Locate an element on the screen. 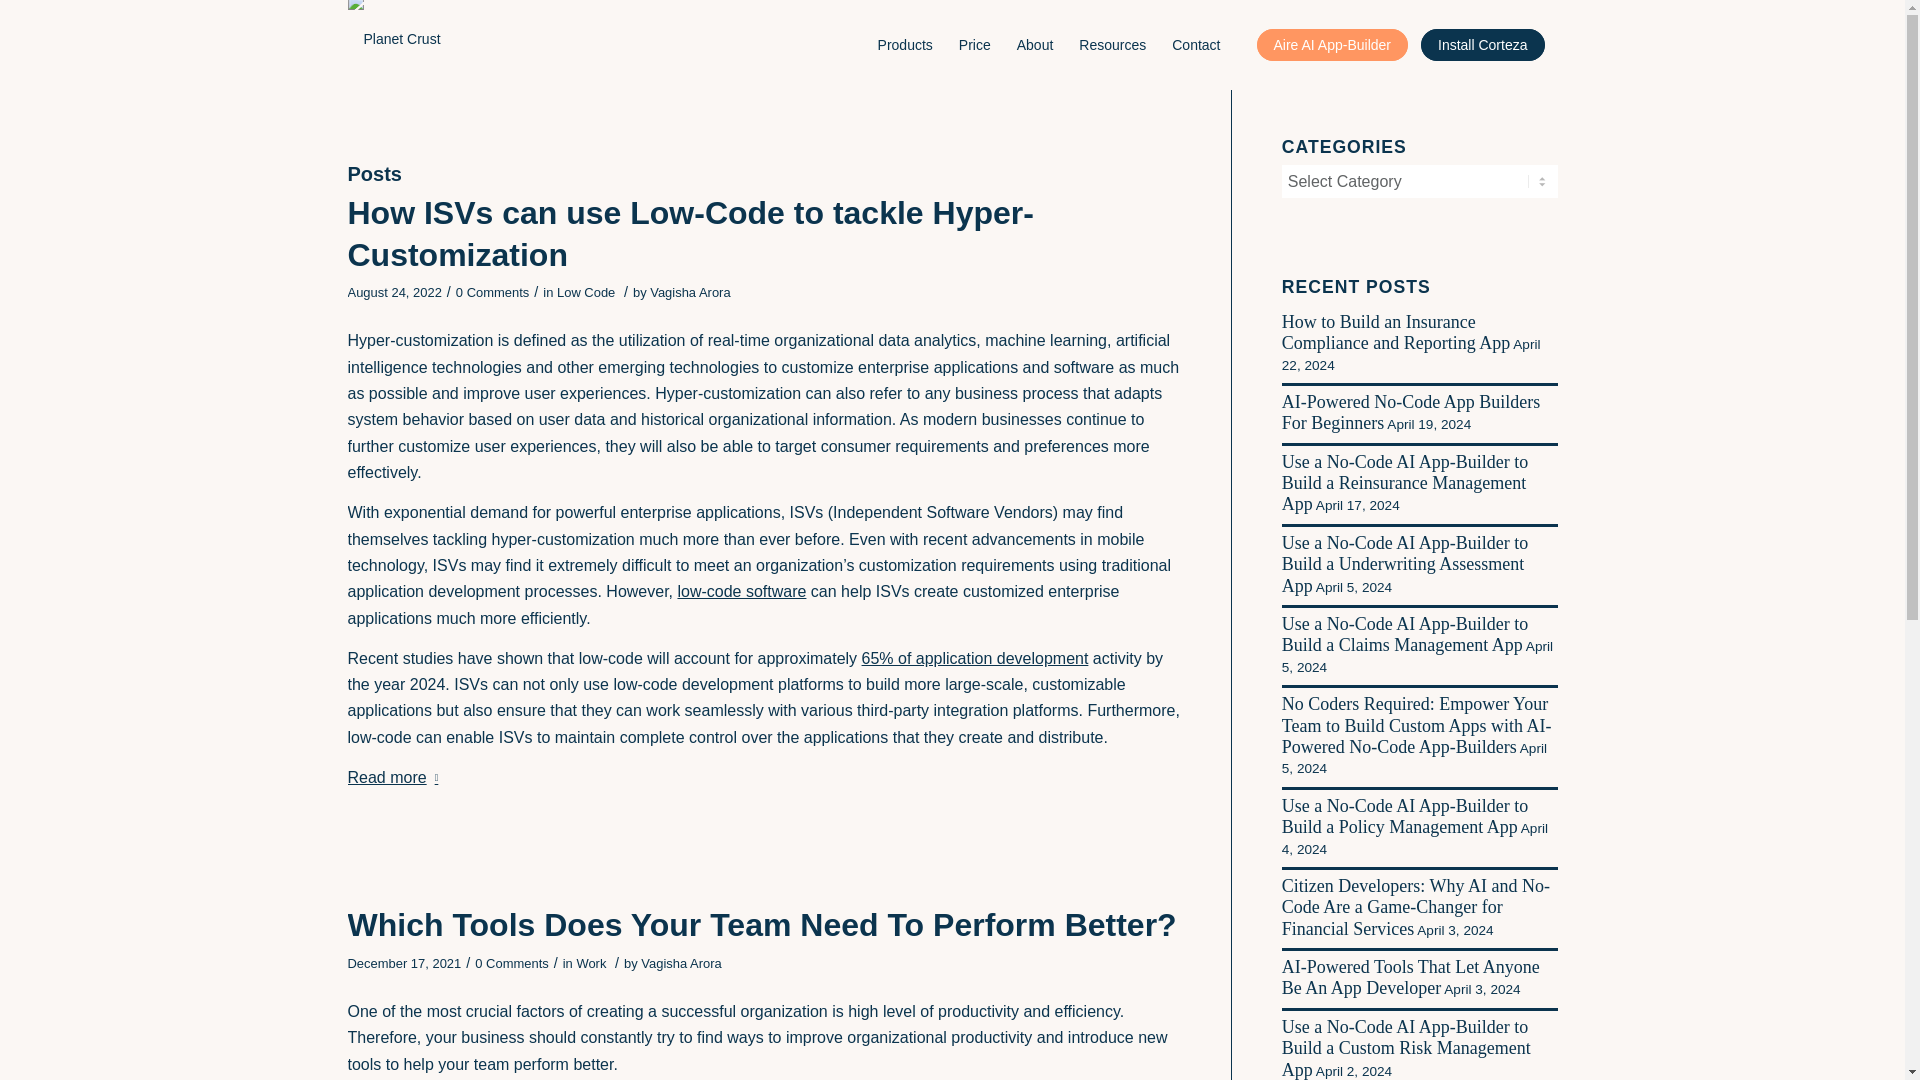 This screenshot has height=1080, width=1920. Vagisha Arora is located at coordinates (690, 292).